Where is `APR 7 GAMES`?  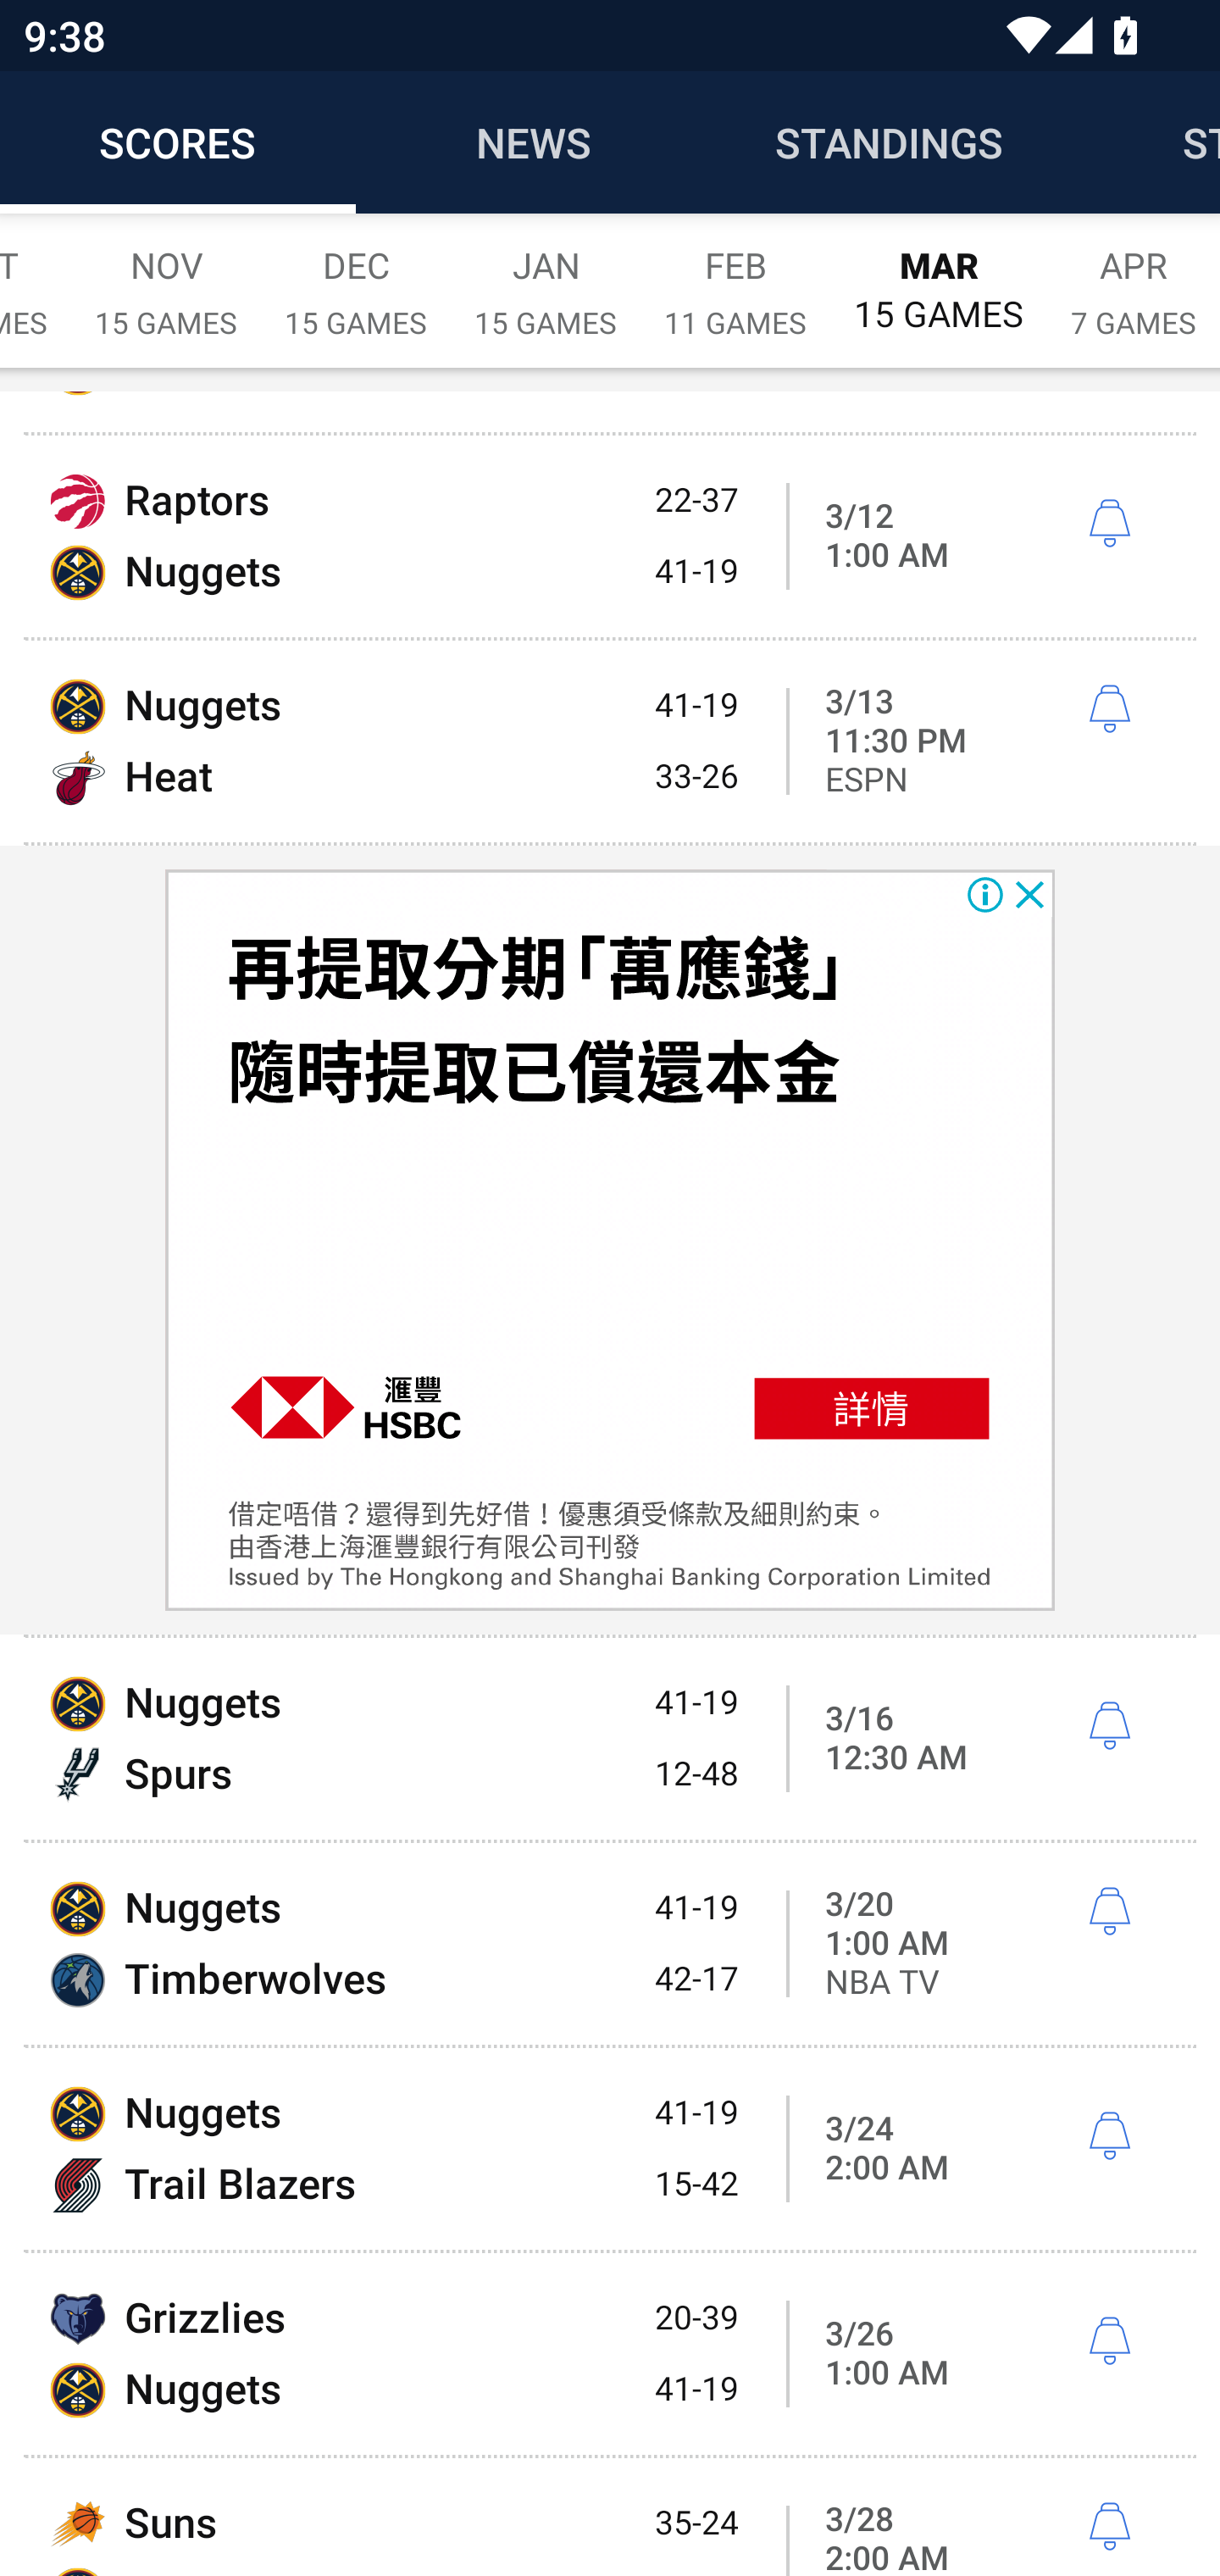 APR 7 GAMES is located at coordinates (1134, 275).